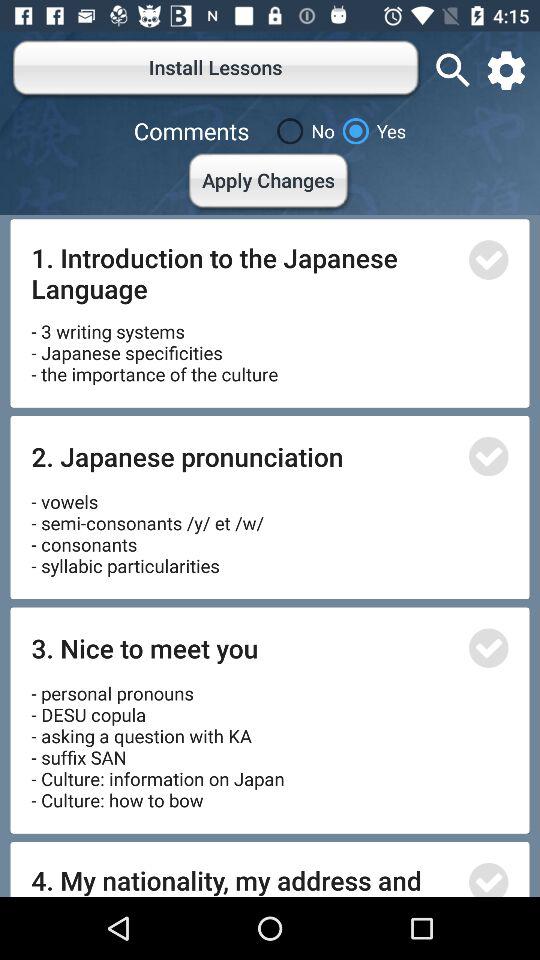 This screenshot has width=540, height=960. I want to click on scroll to the 1 introduction to item, so click(244, 272).